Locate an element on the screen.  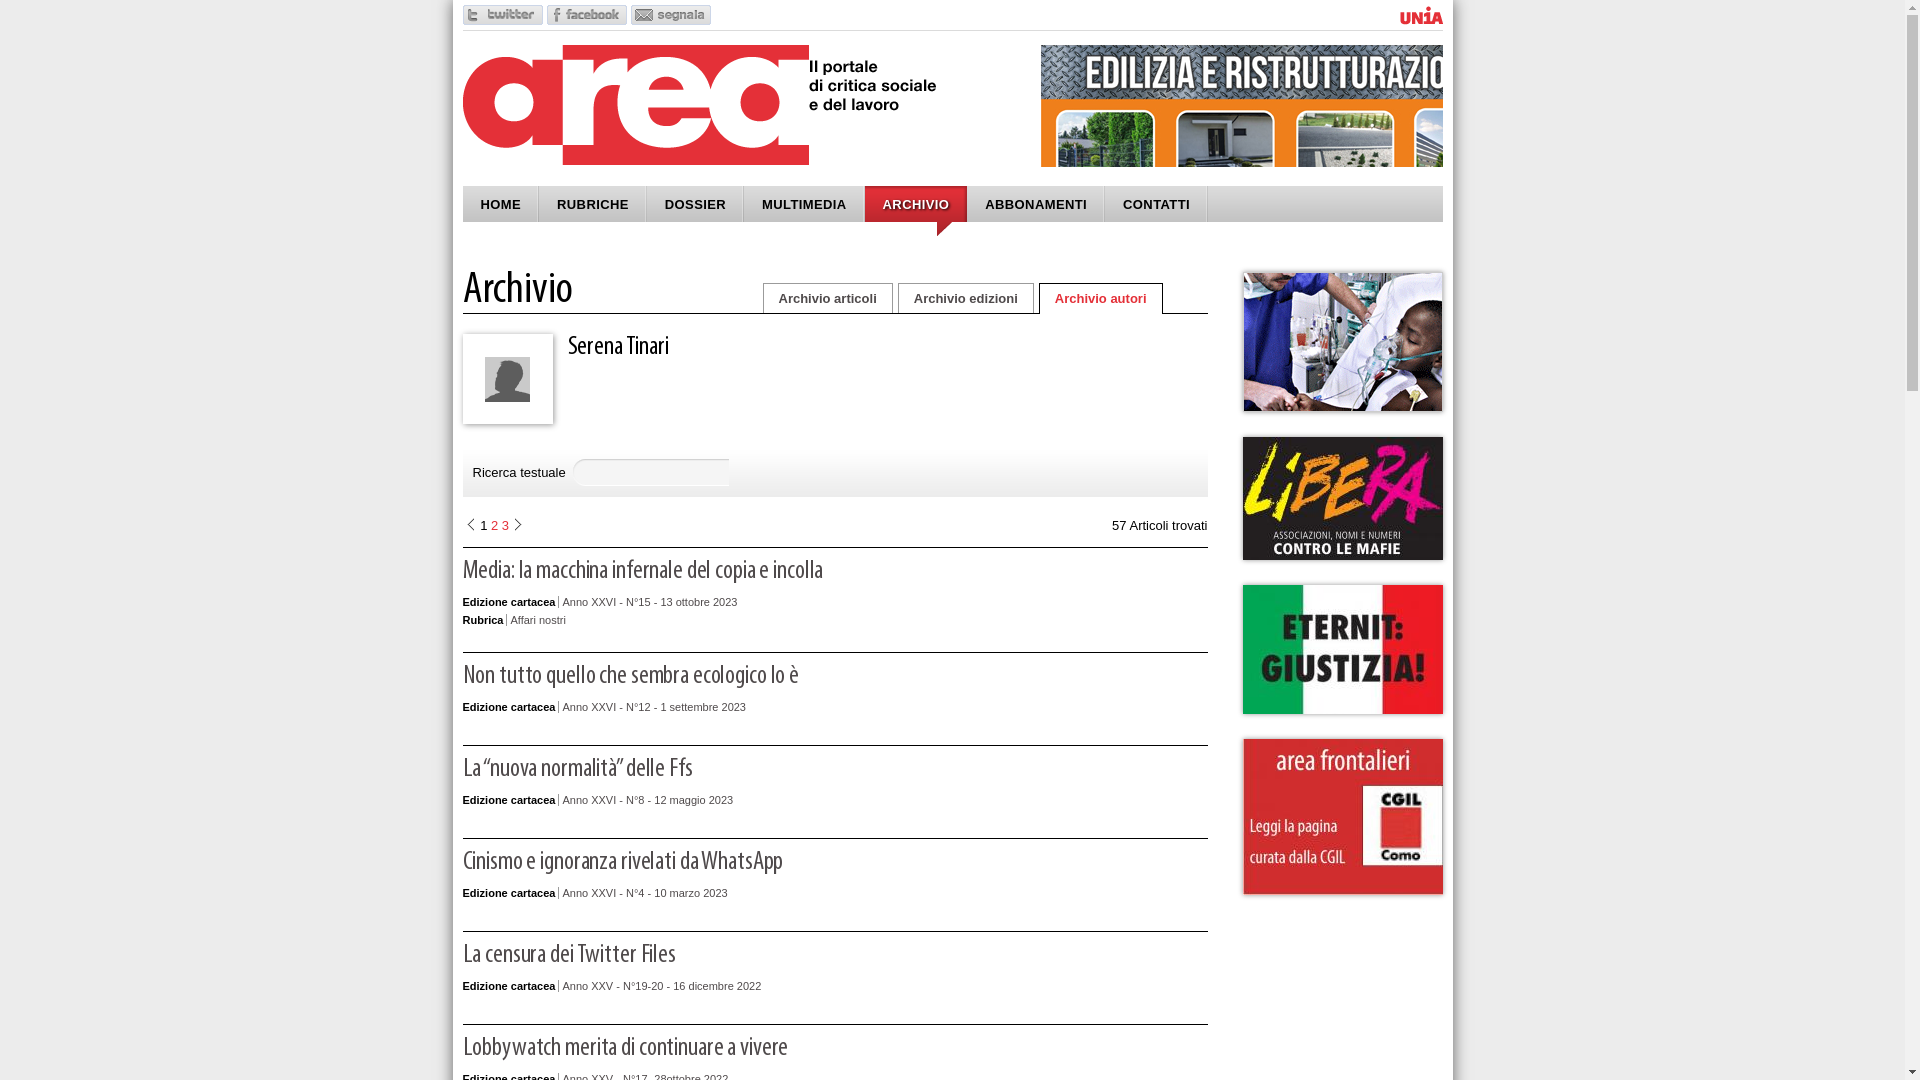
RUBRICHE is located at coordinates (593, 204).